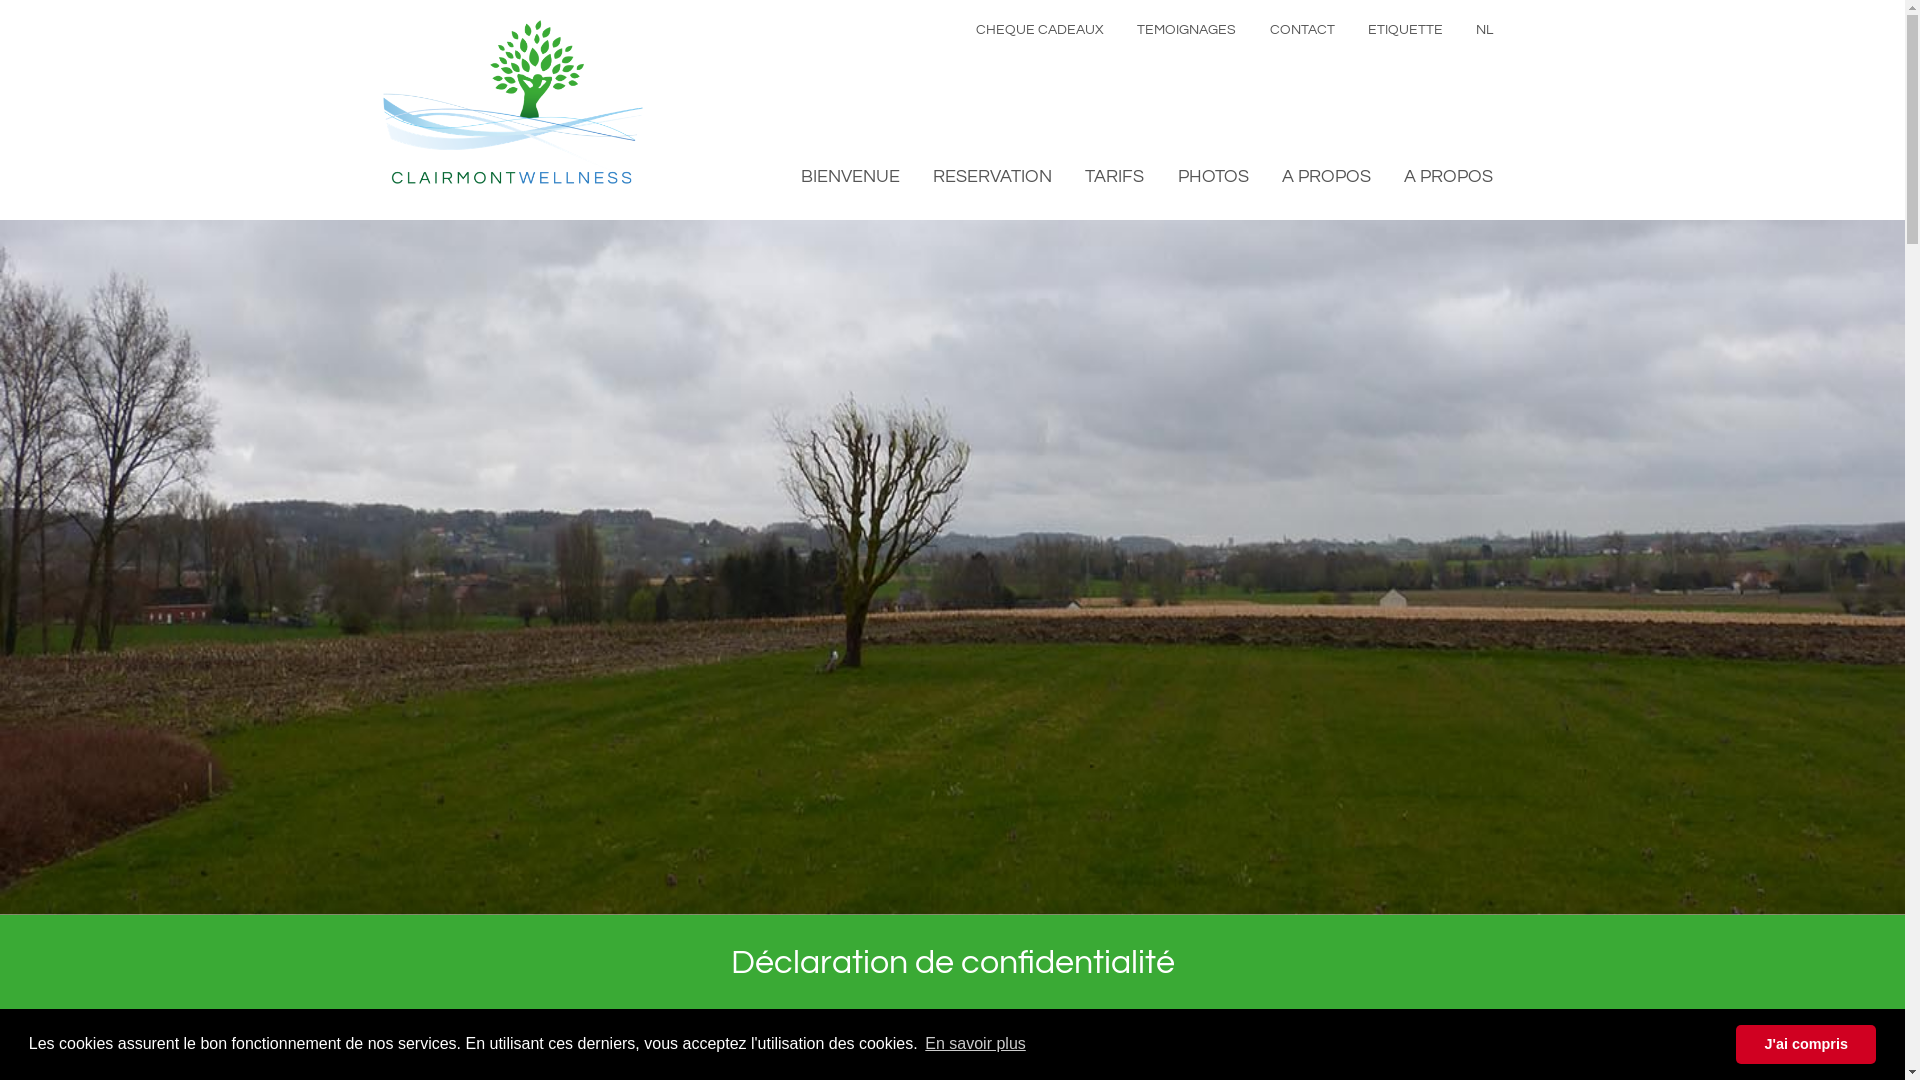 Image resolution: width=1920 pixels, height=1080 pixels. I want to click on TARIFS, so click(1114, 176).